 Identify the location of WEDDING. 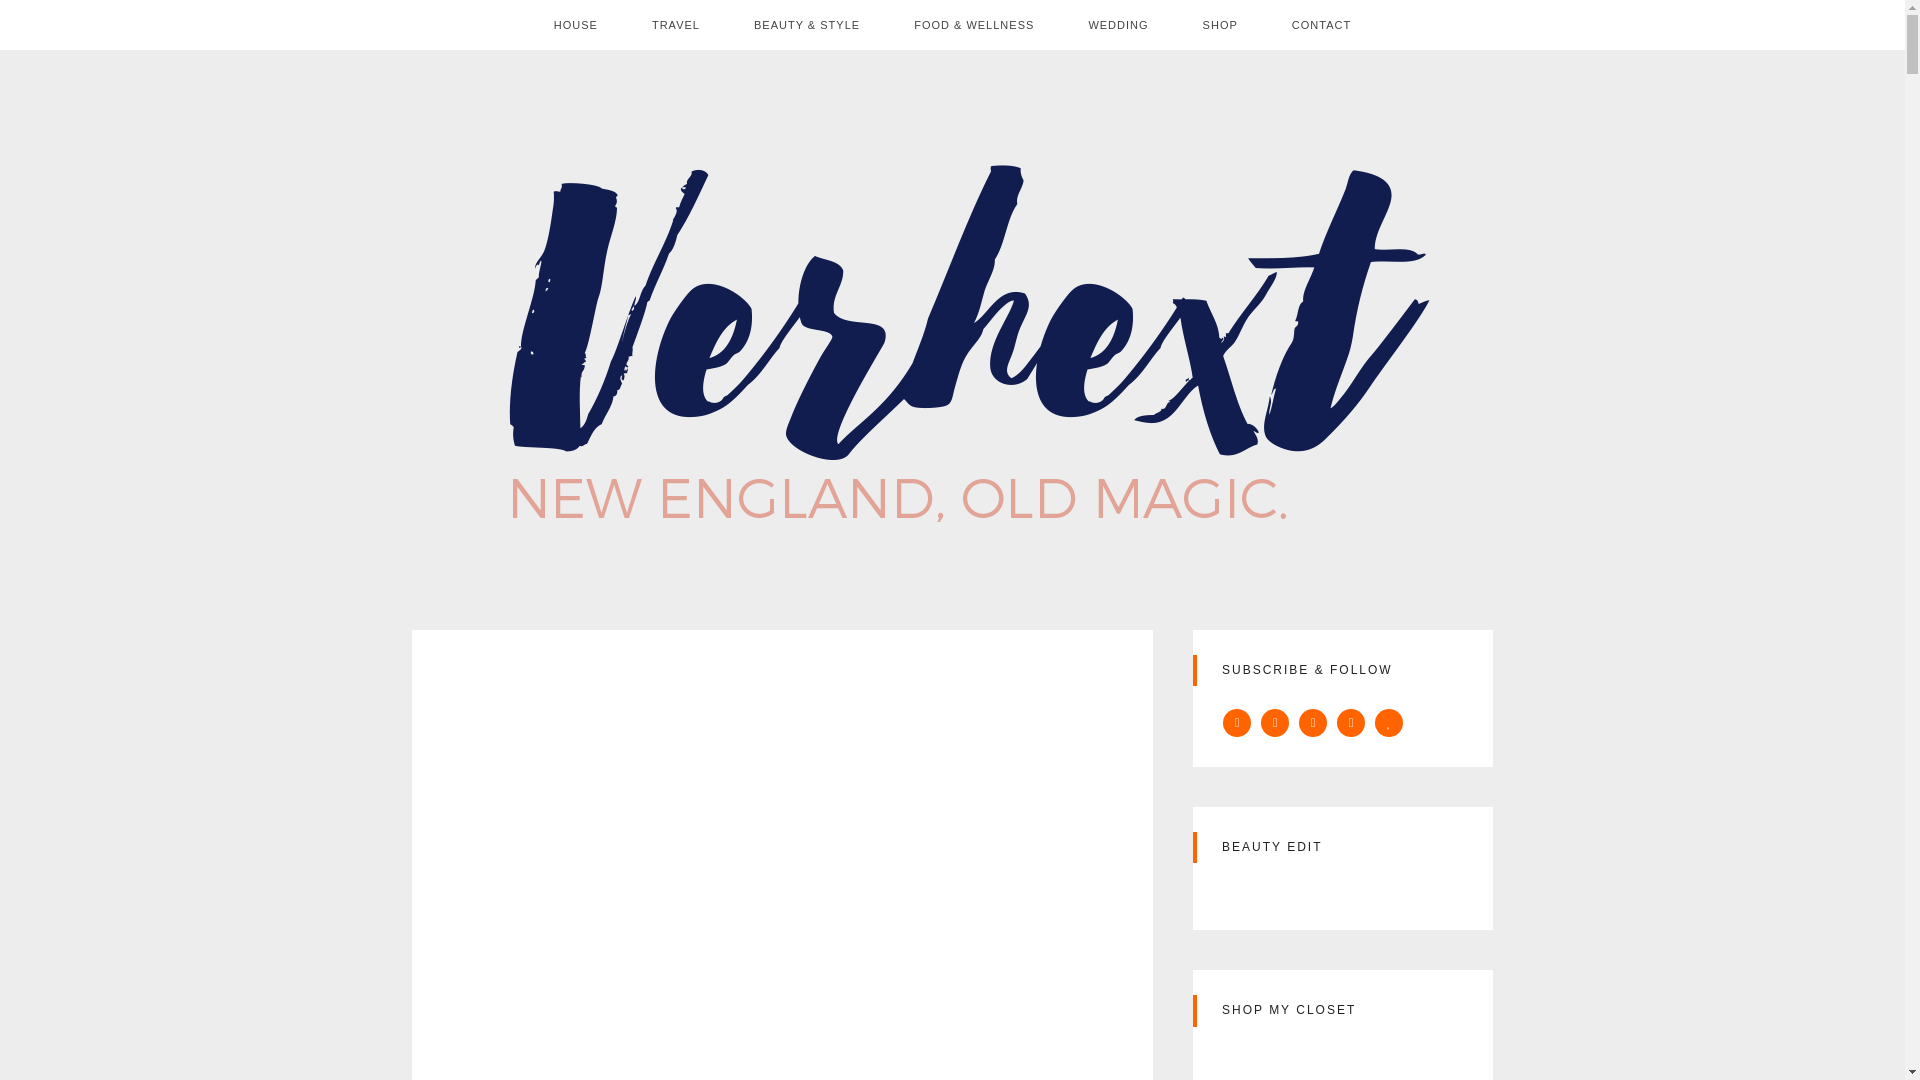
(1118, 24).